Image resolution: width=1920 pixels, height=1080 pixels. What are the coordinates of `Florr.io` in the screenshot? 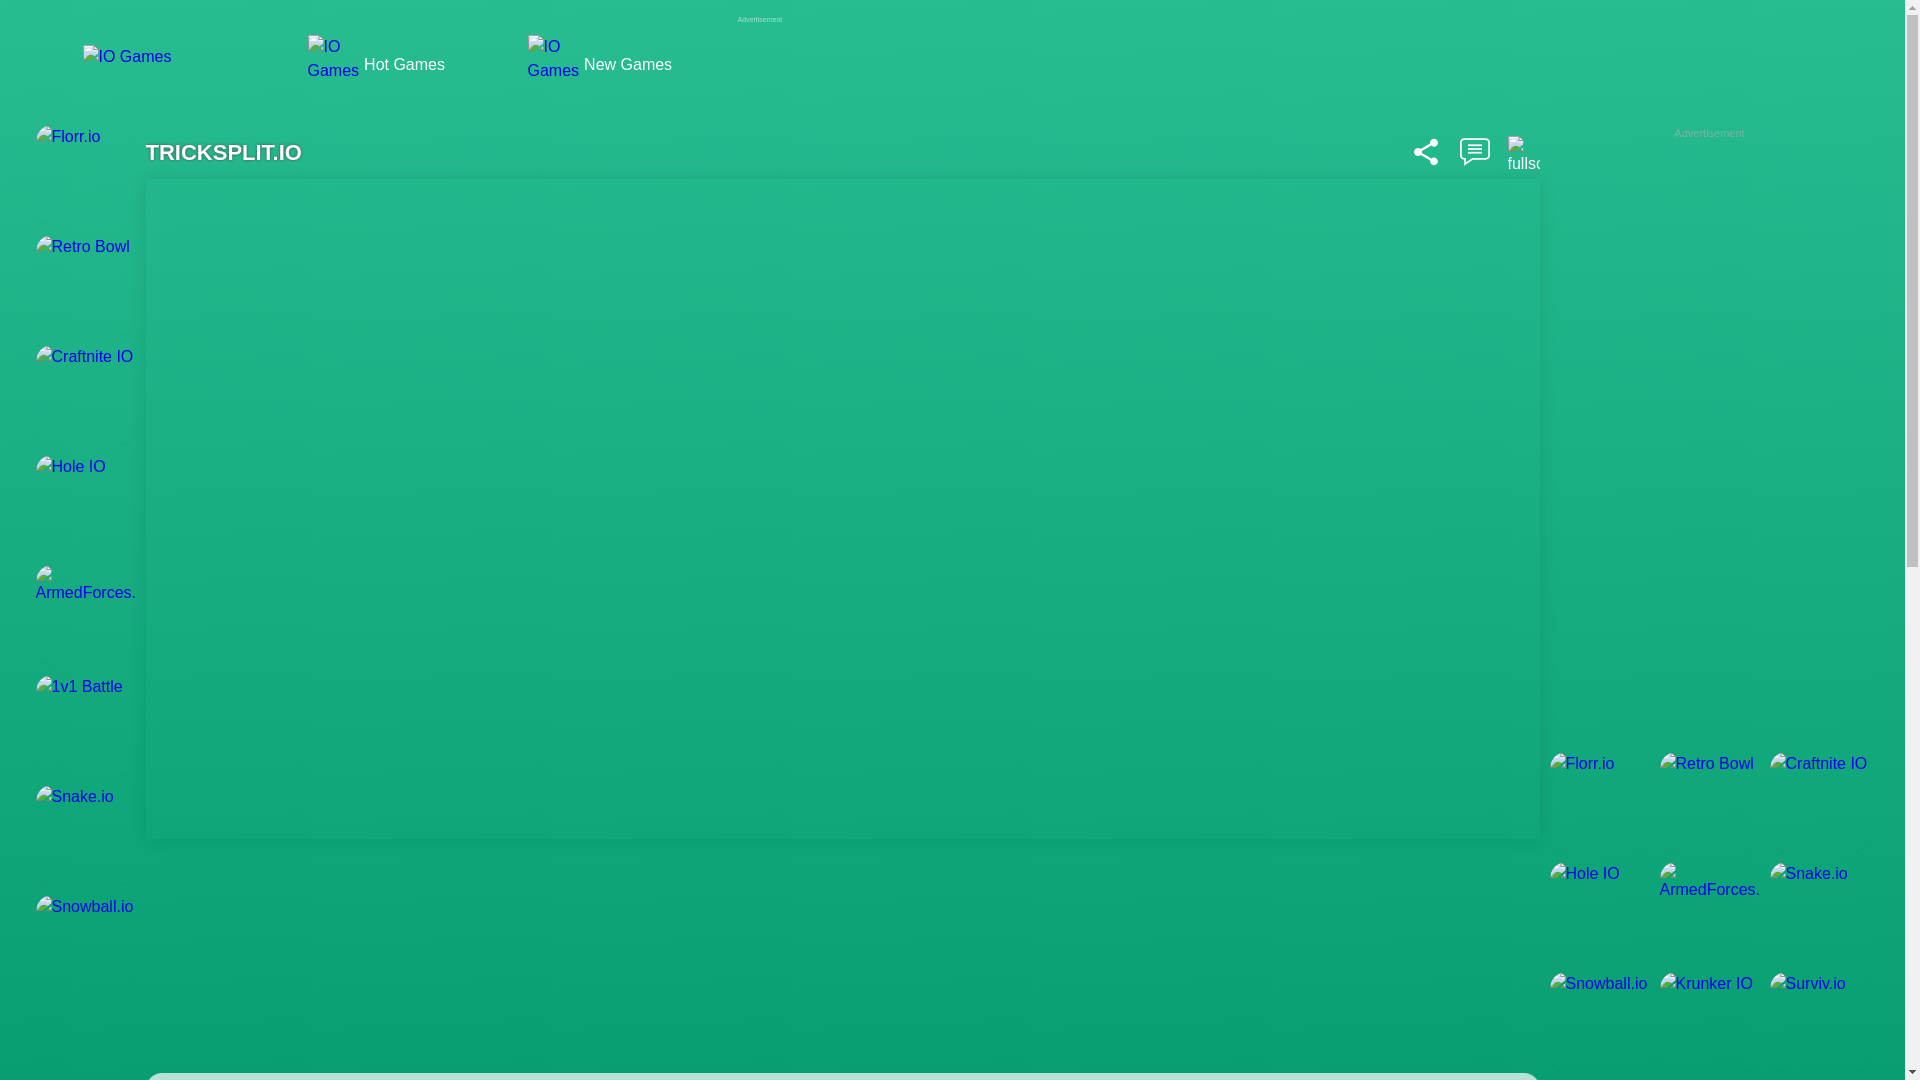 It's located at (1599, 802).